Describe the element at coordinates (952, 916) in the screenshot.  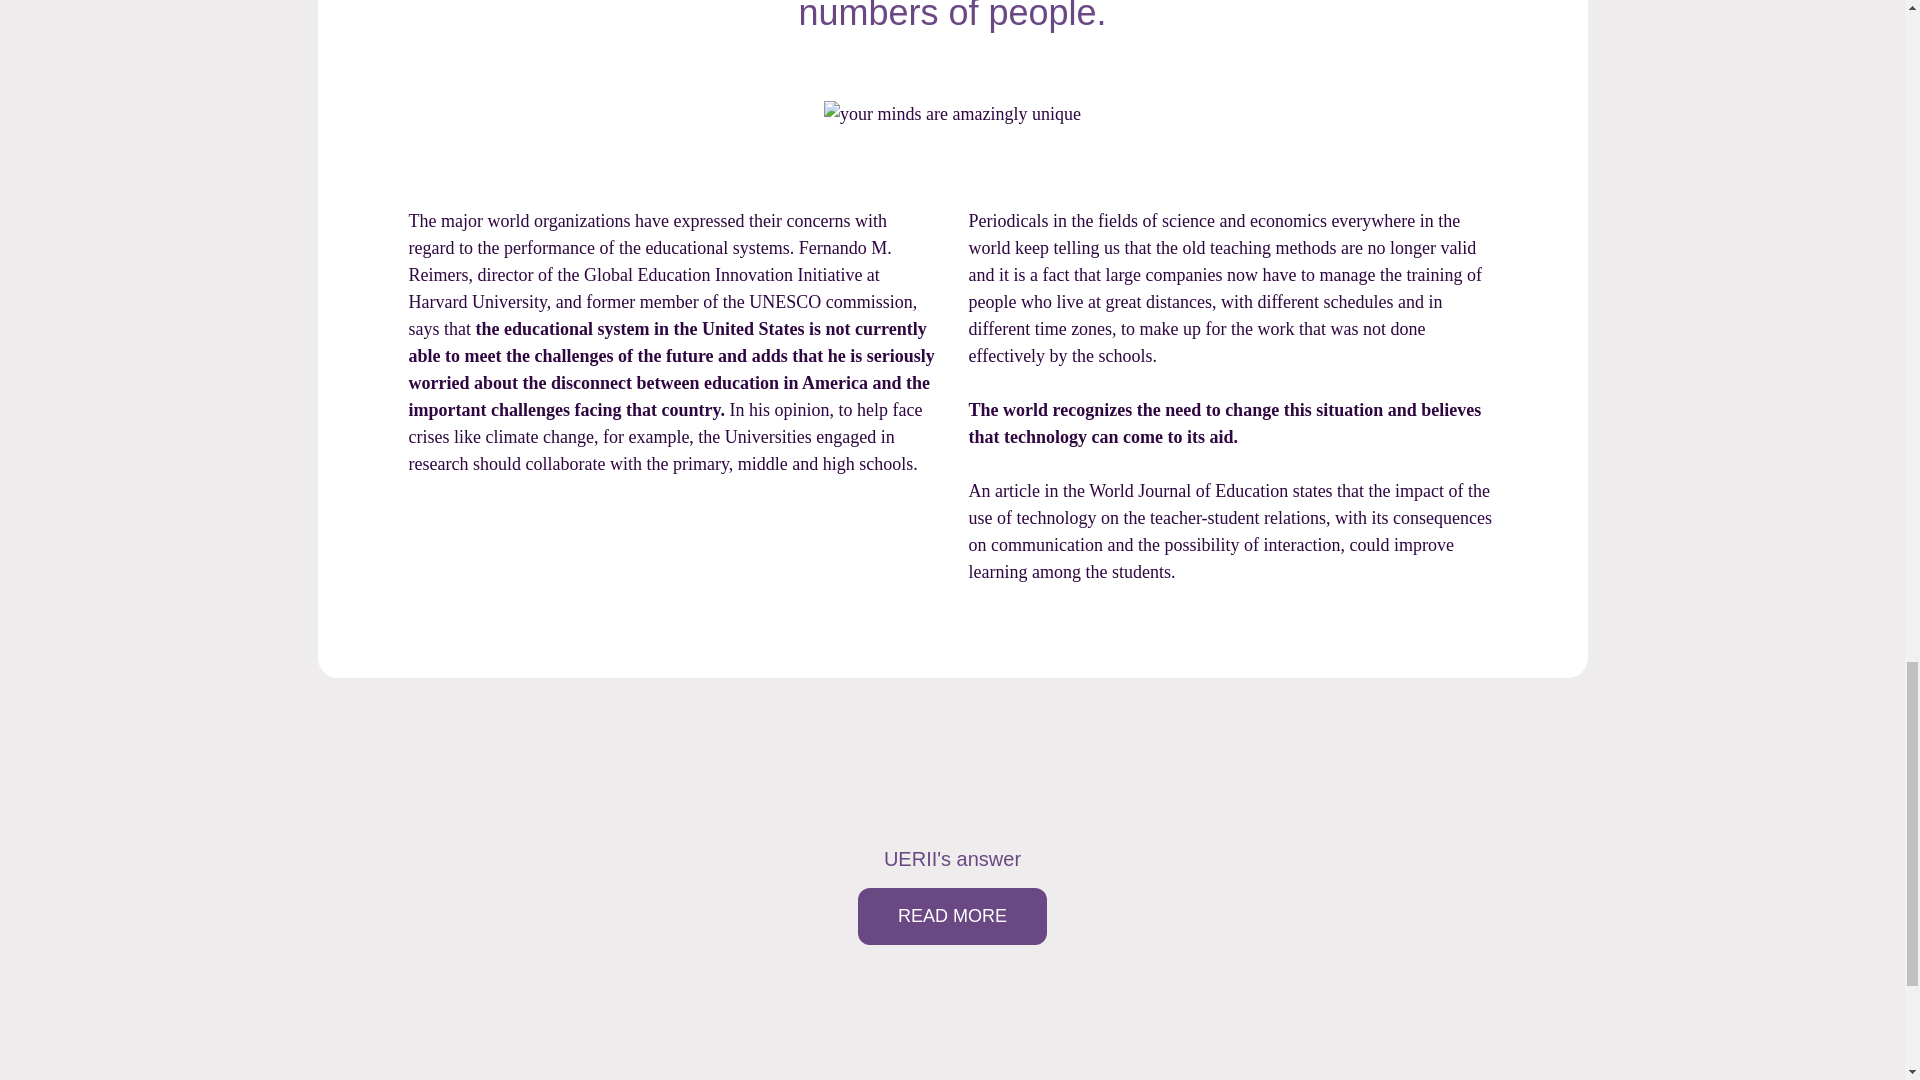
I see `READ MORE` at that location.